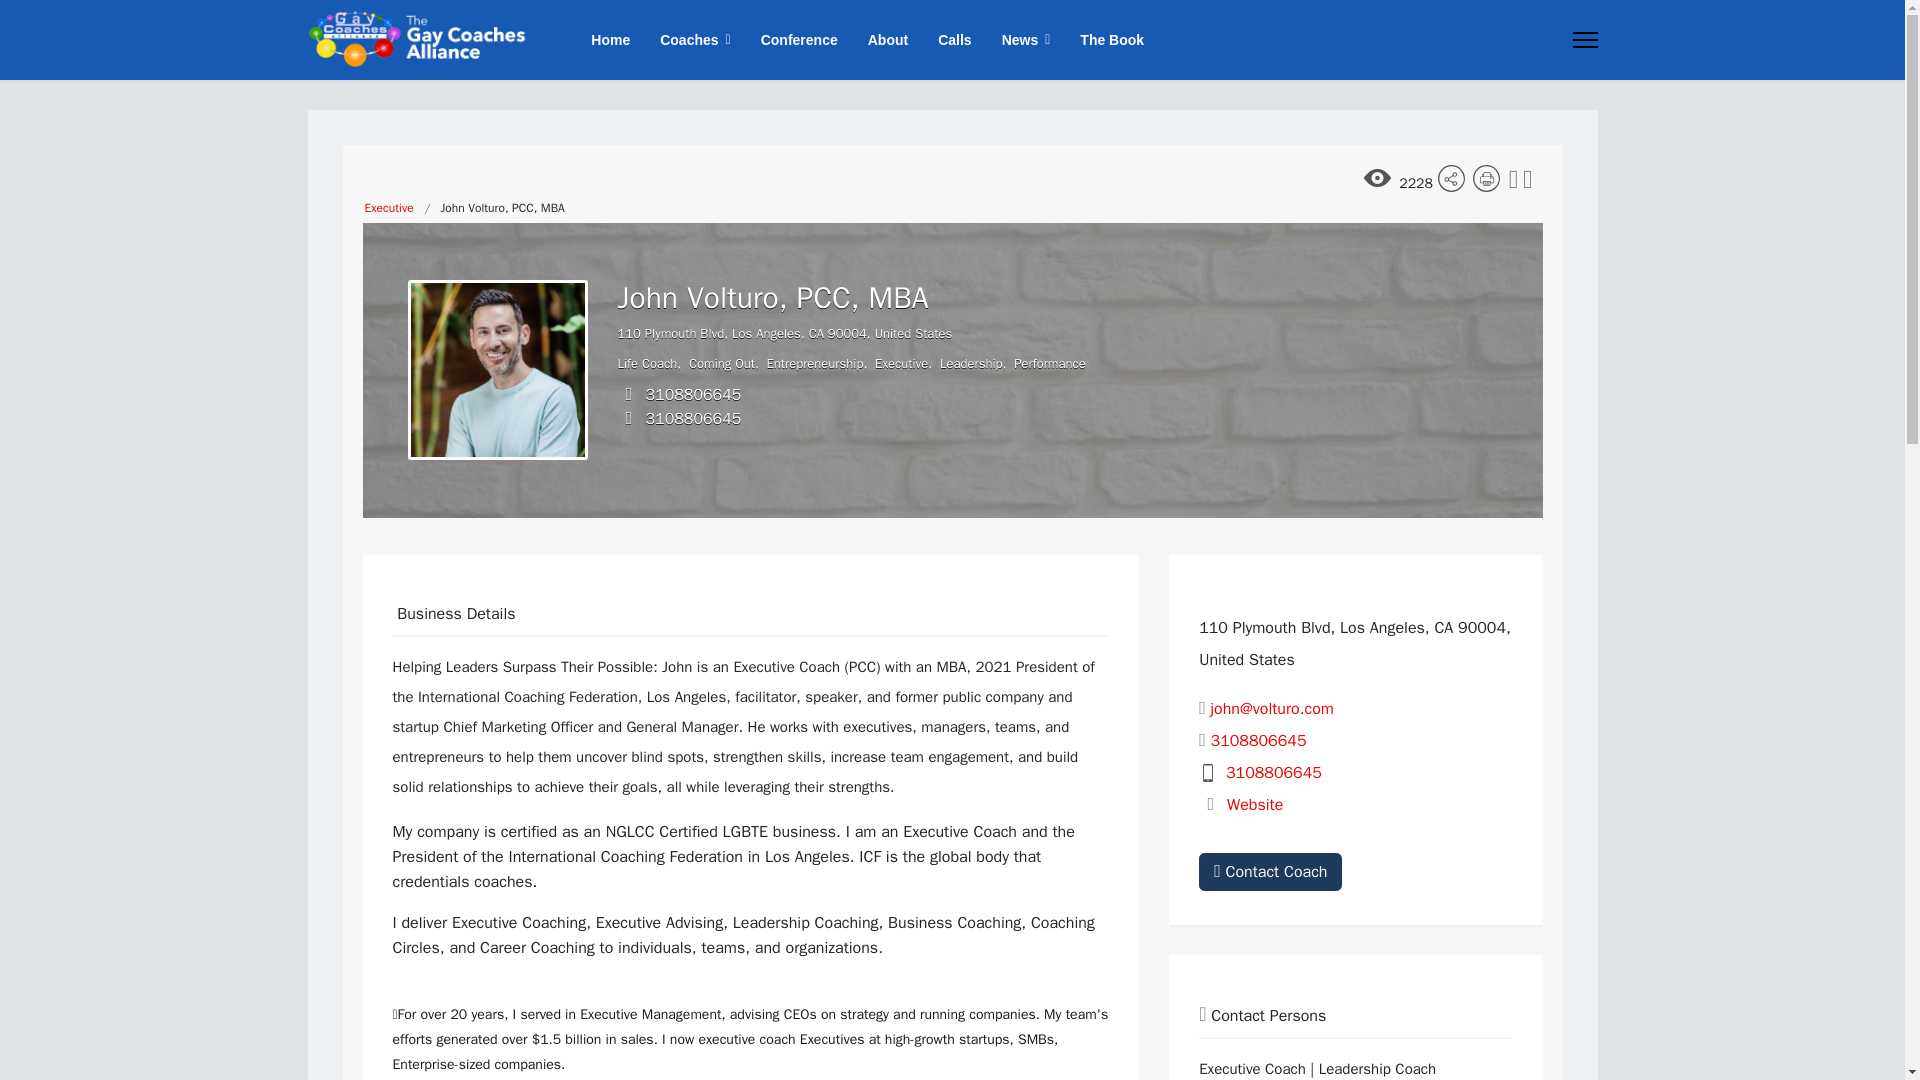 This screenshot has width=1920, height=1080. What do you see at coordinates (648, 363) in the screenshot?
I see `Life Coach` at bounding box center [648, 363].